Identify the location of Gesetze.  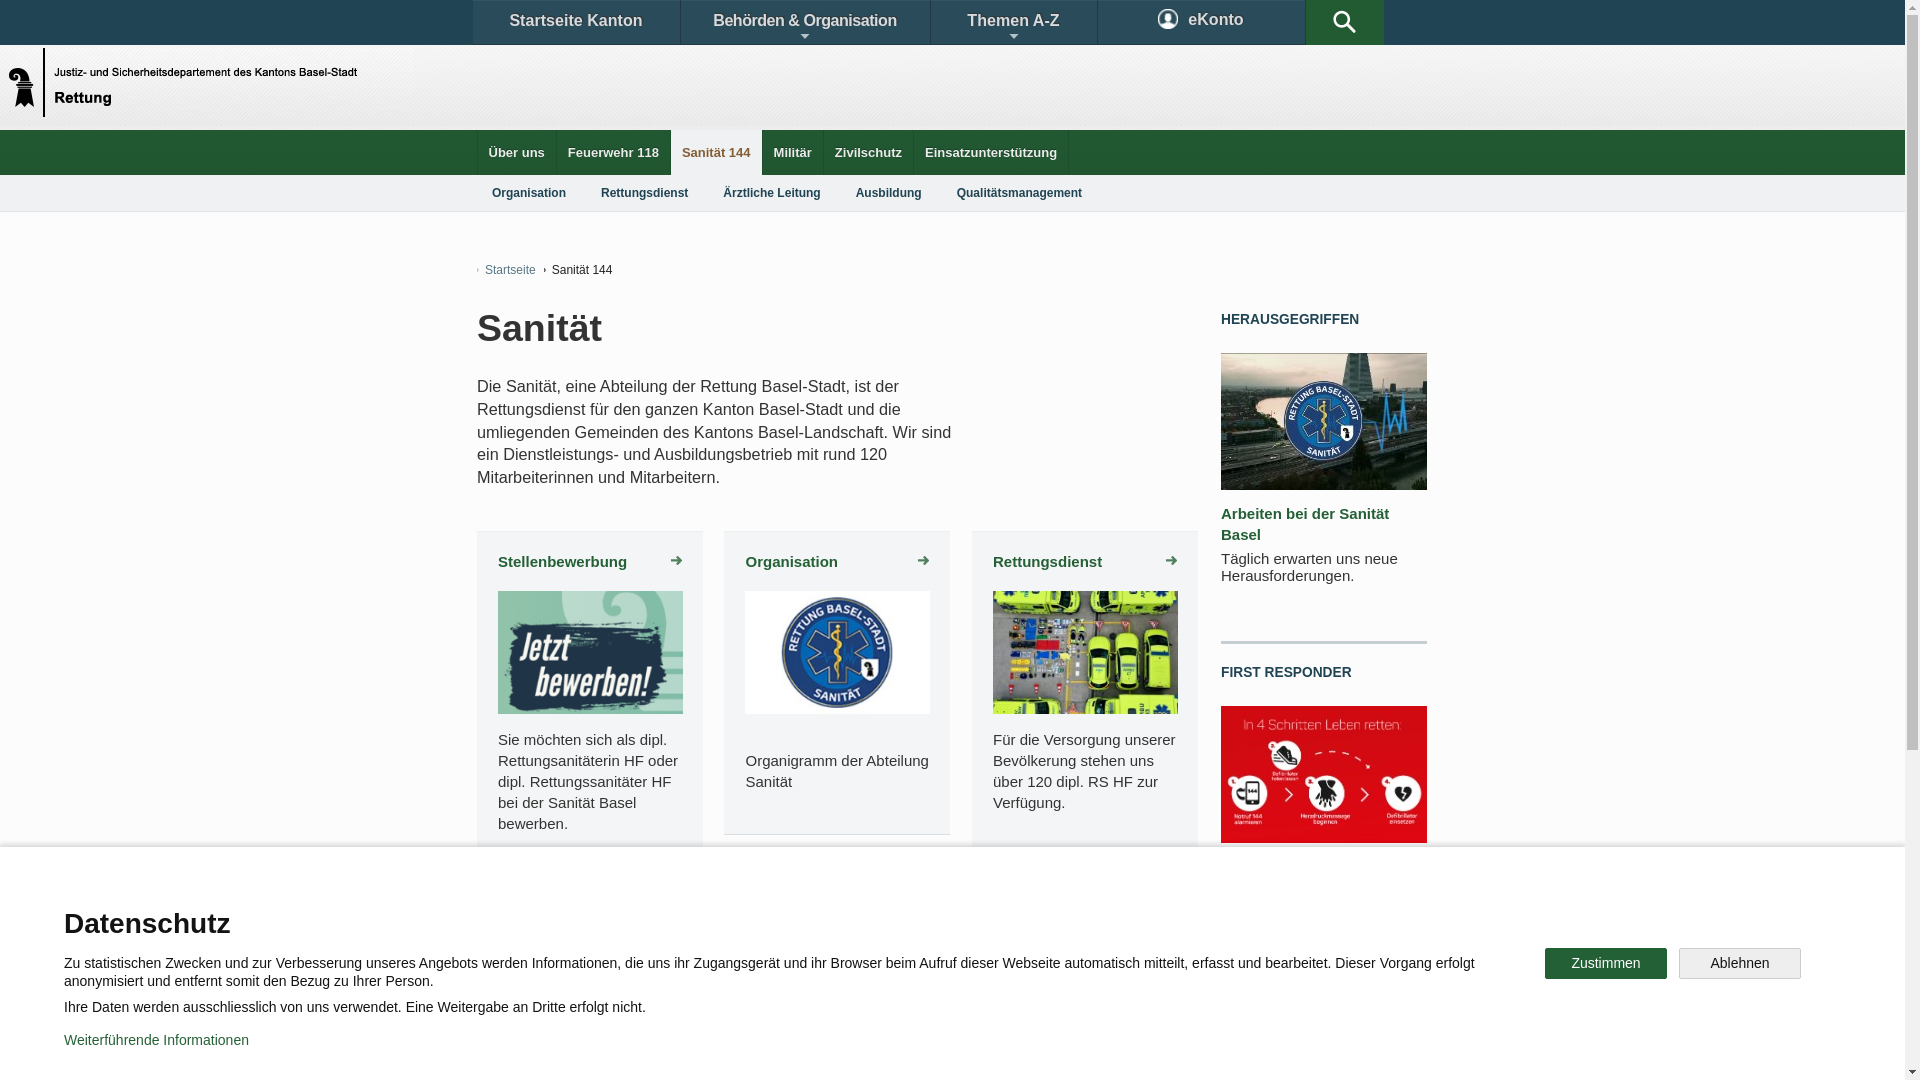
(788, 914).